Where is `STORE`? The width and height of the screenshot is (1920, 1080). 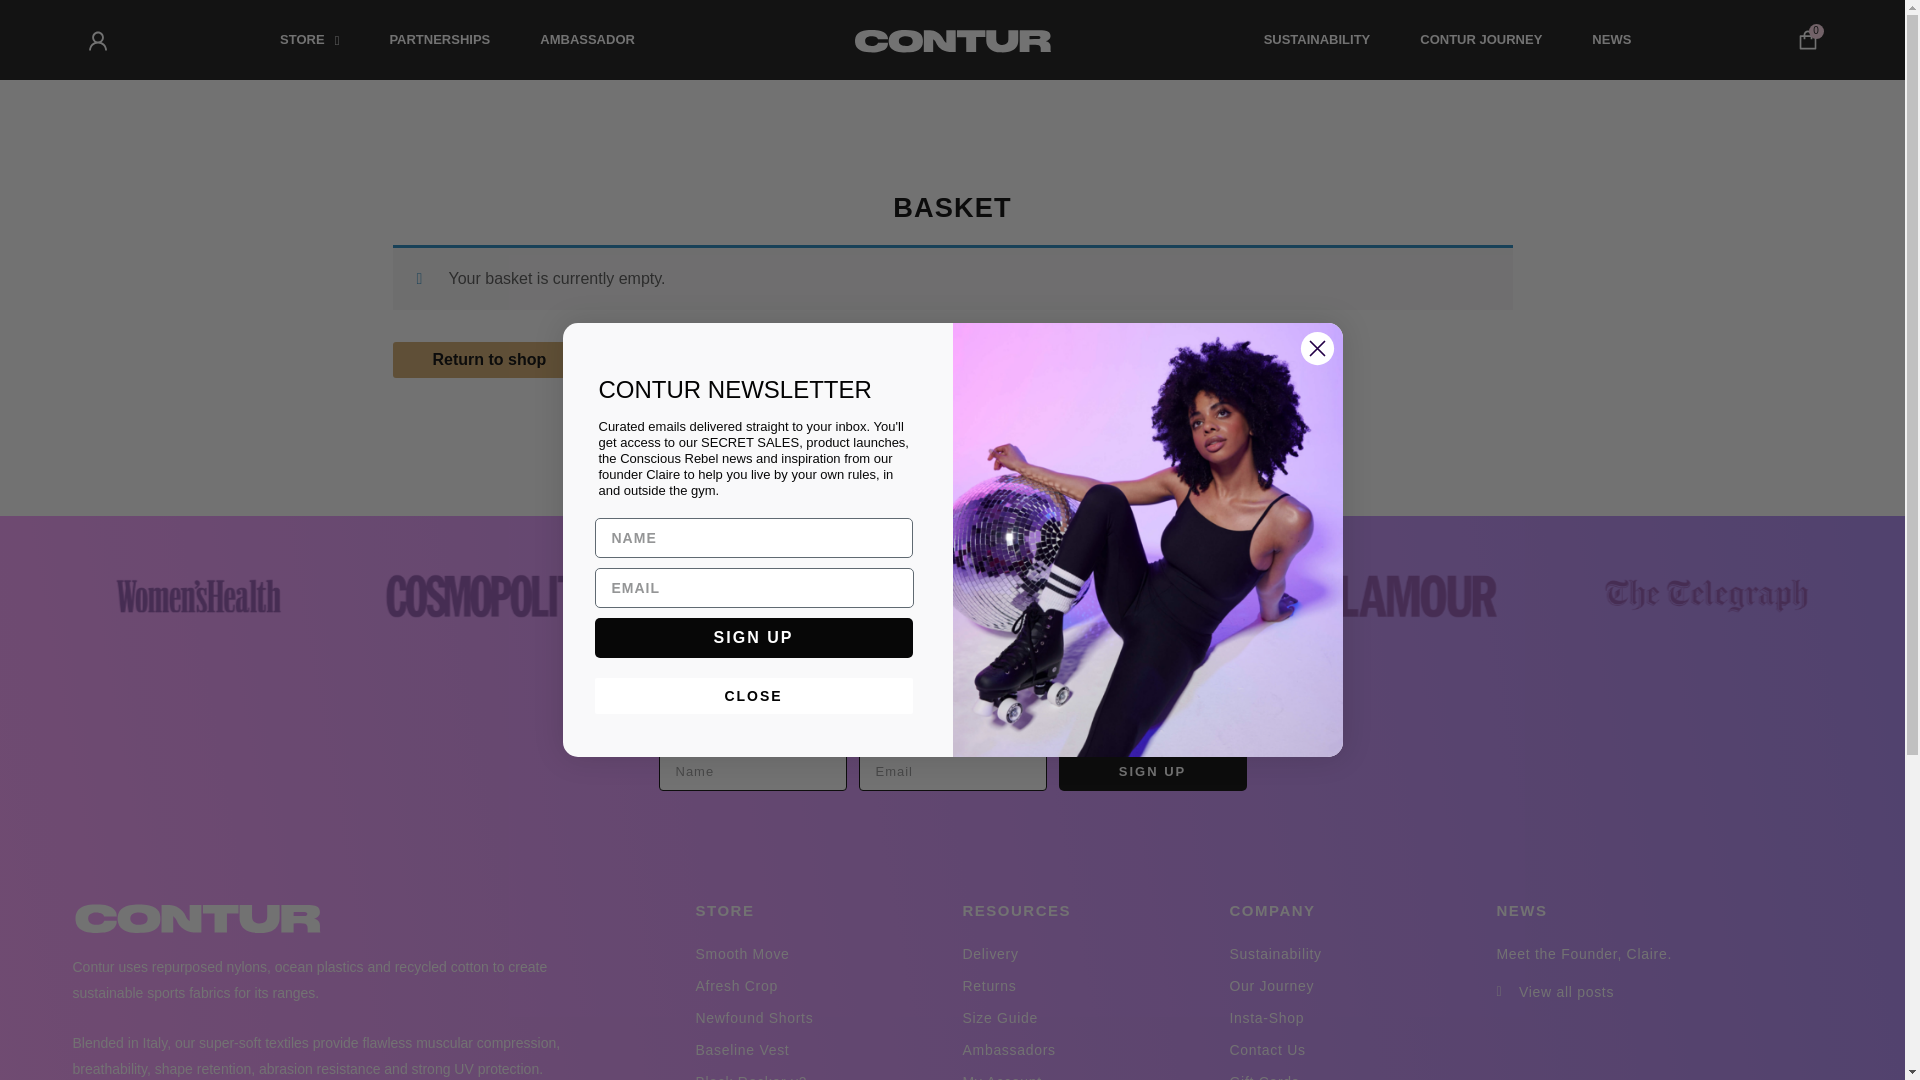
STORE is located at coordinates (310, 40).